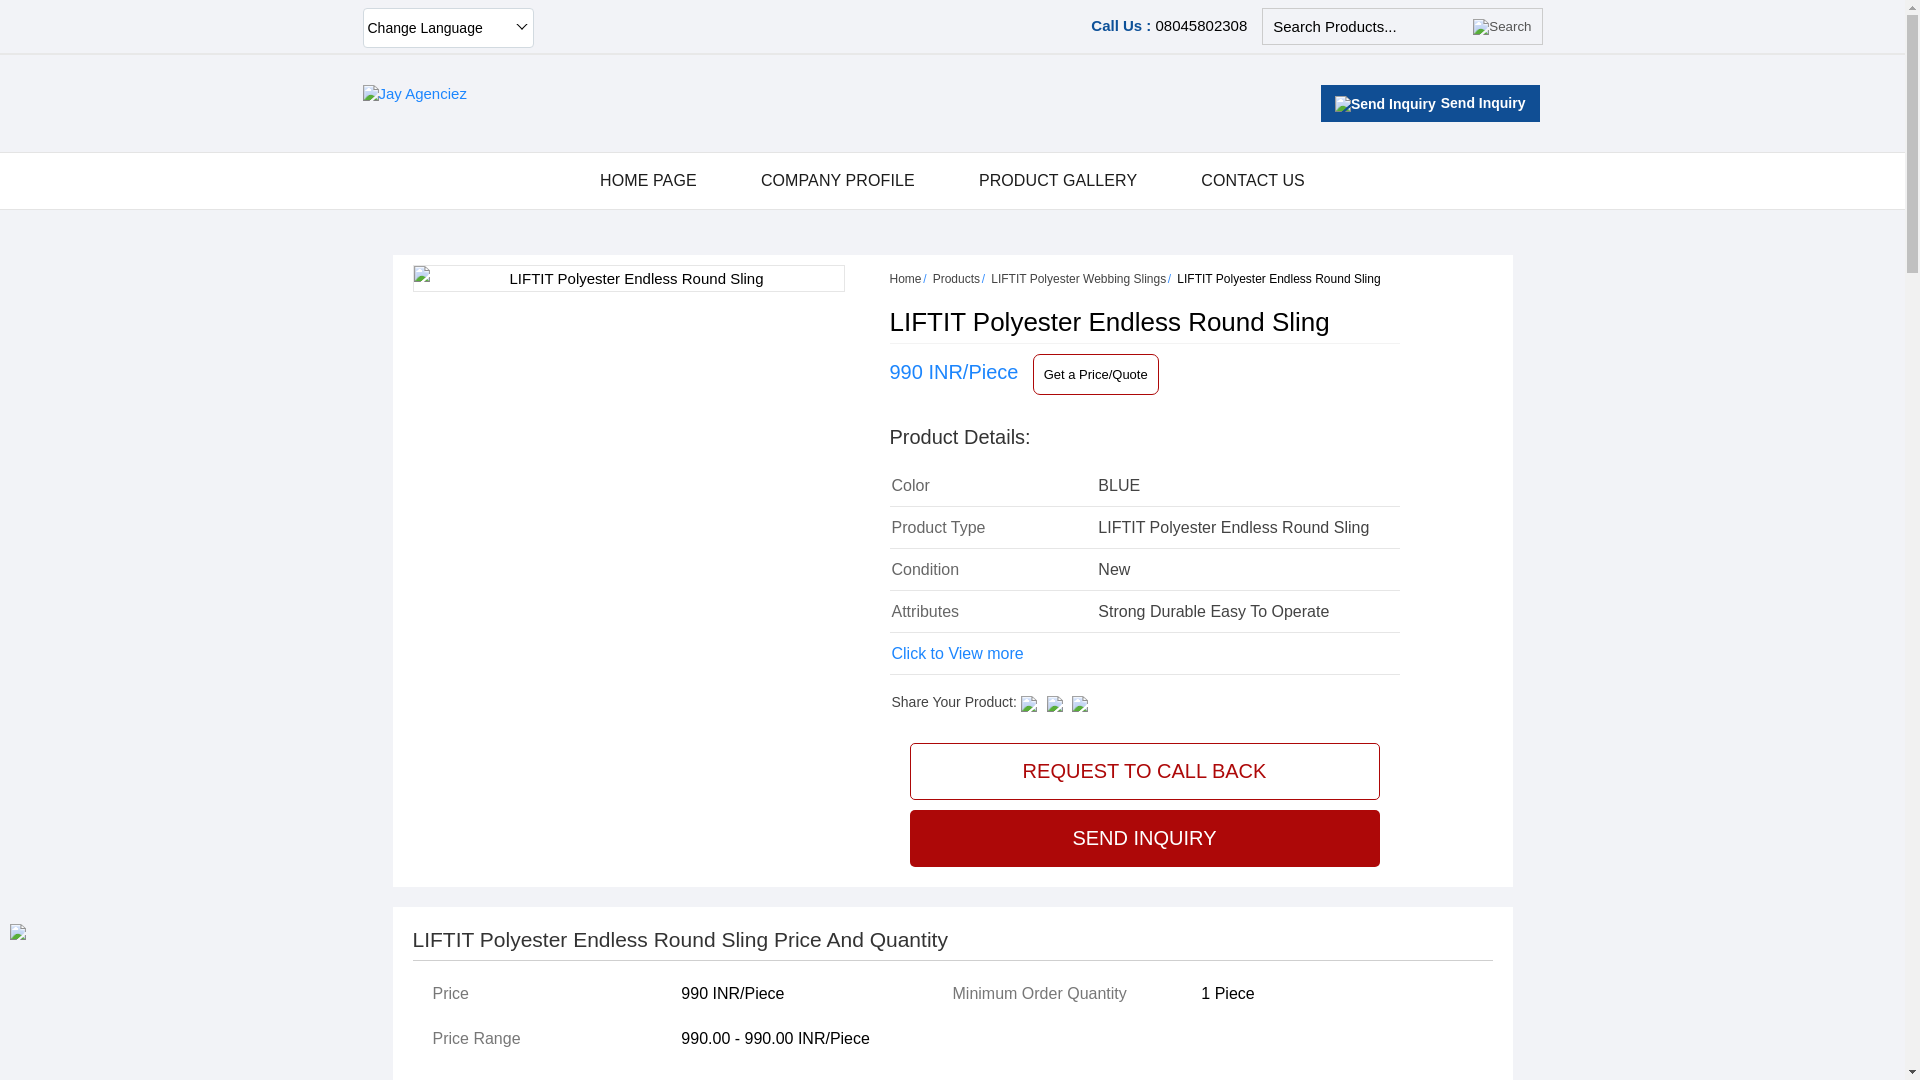 This screenshot has height=1080, width=1920. I want to click on submit, so click(1501, 26).